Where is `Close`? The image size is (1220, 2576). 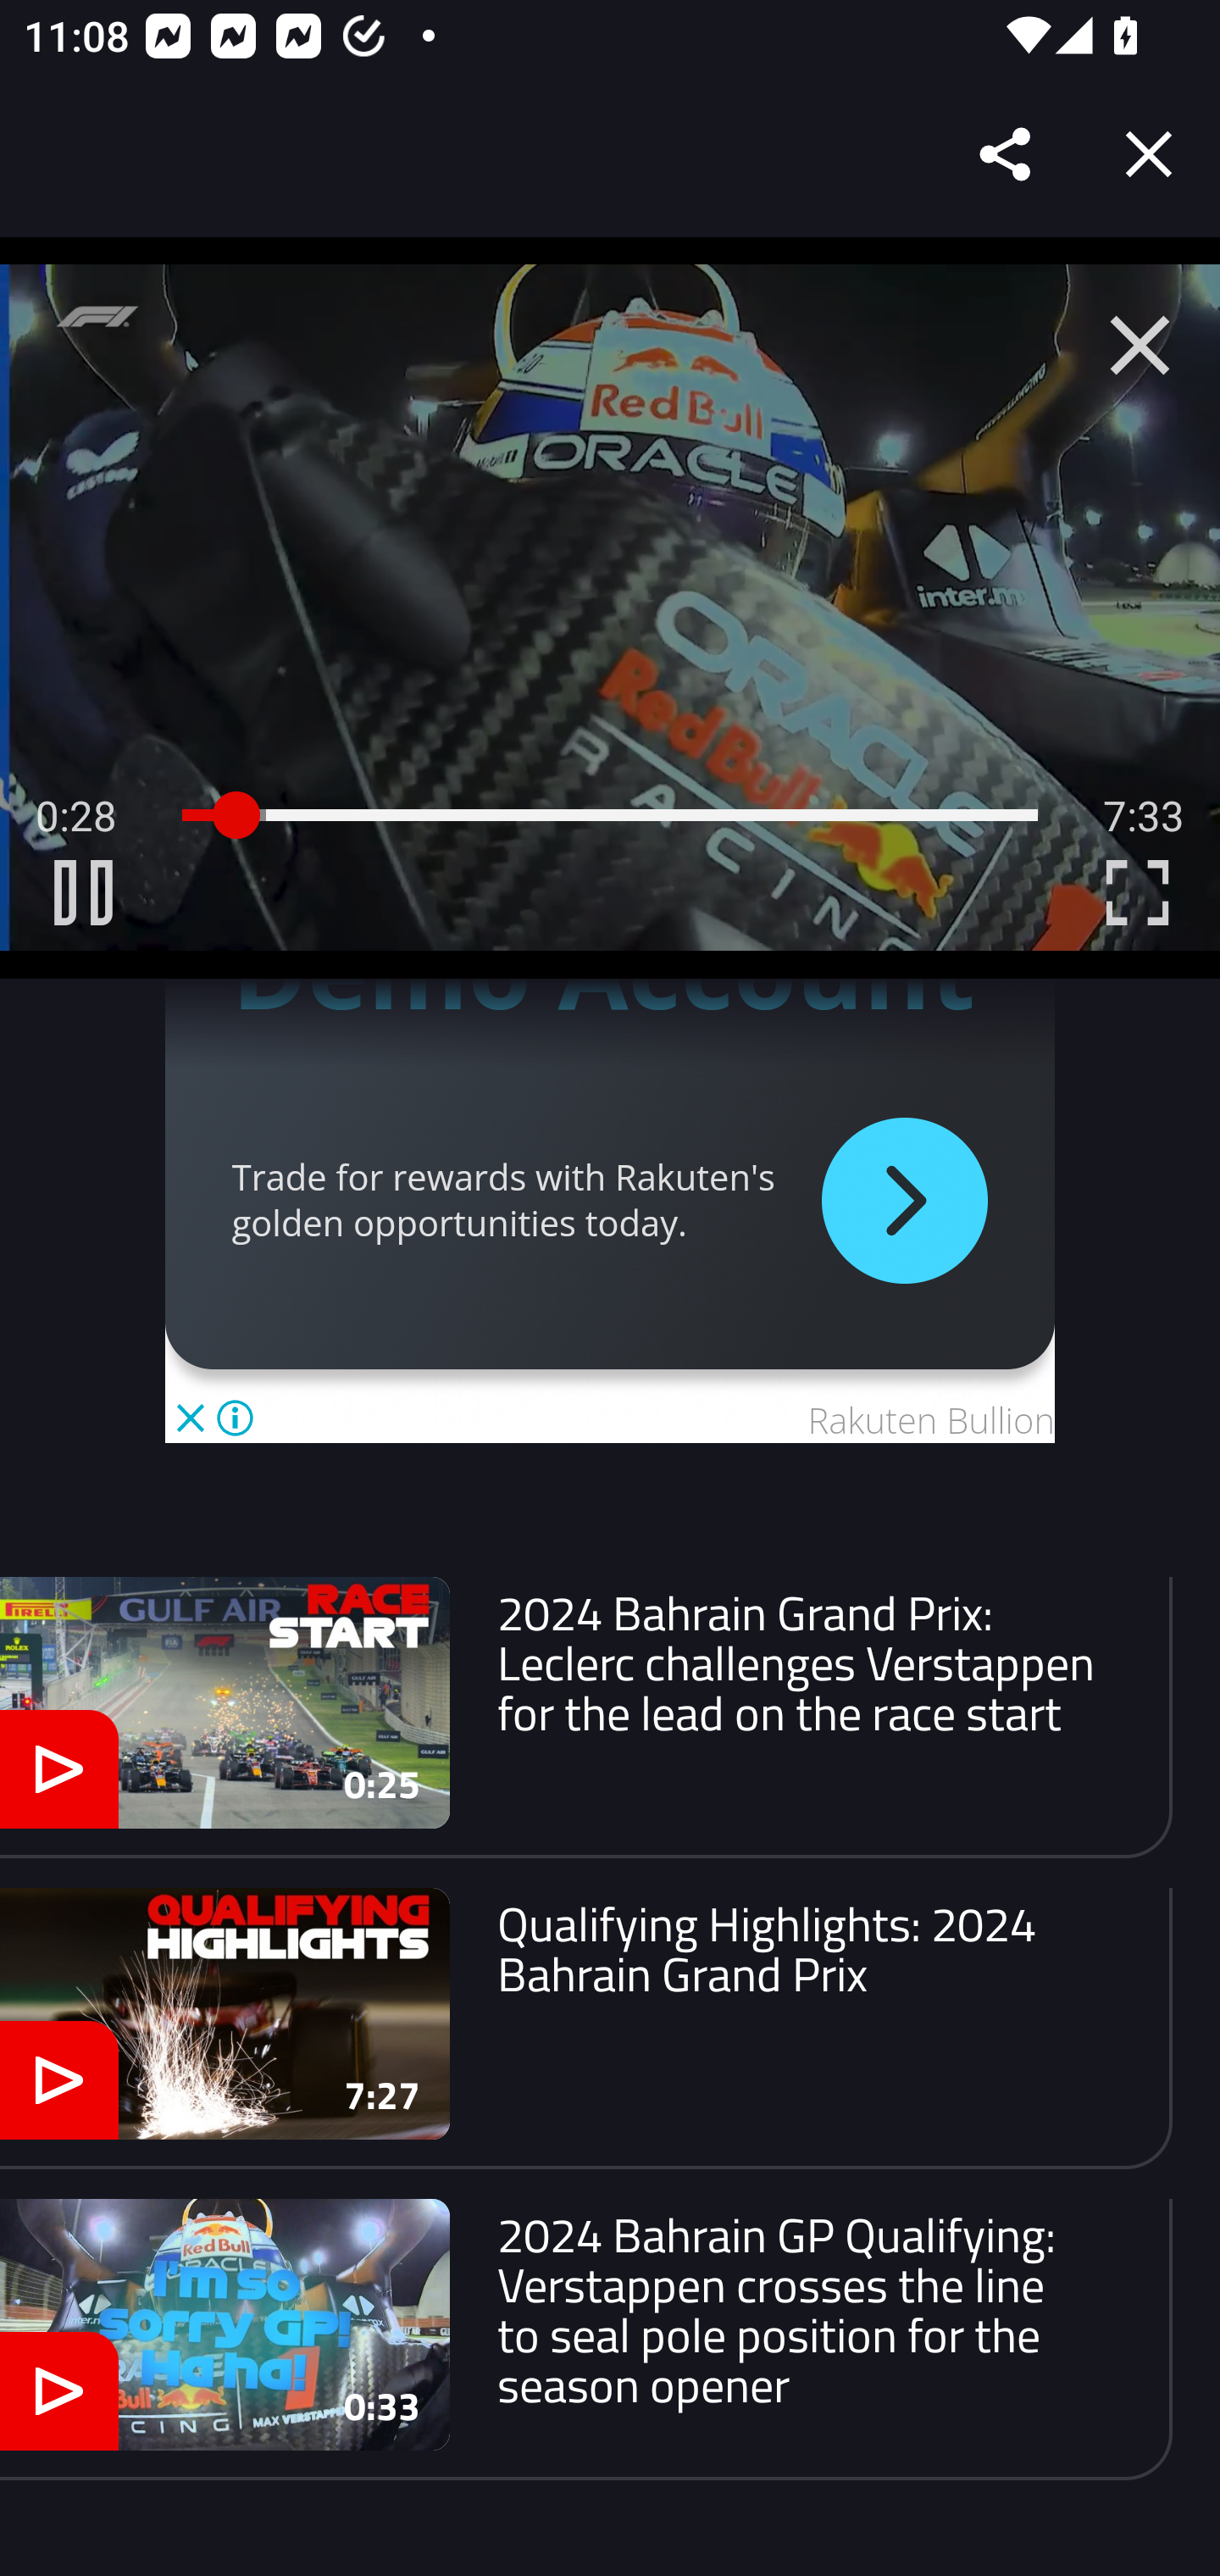
Close is located at coordinates (1149, 154).